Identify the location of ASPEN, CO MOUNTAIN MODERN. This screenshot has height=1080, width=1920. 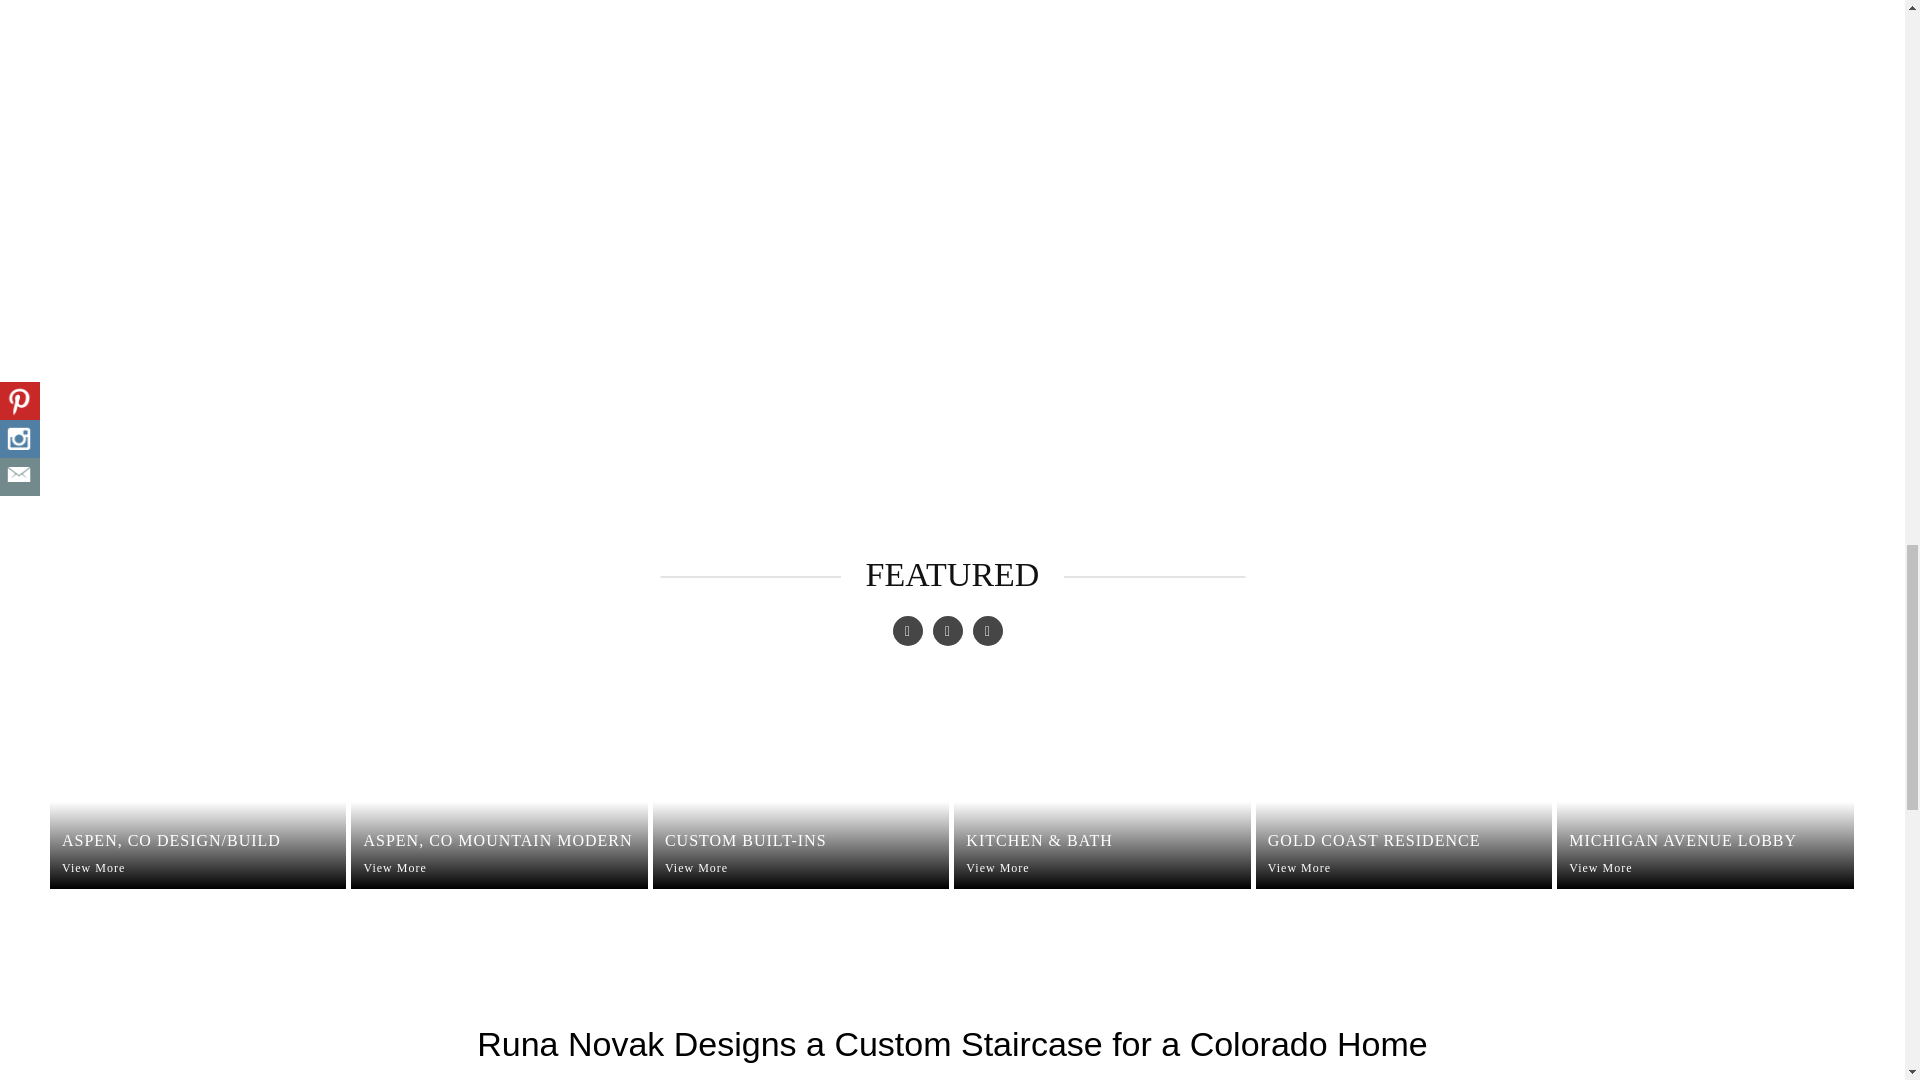
(504, 840).